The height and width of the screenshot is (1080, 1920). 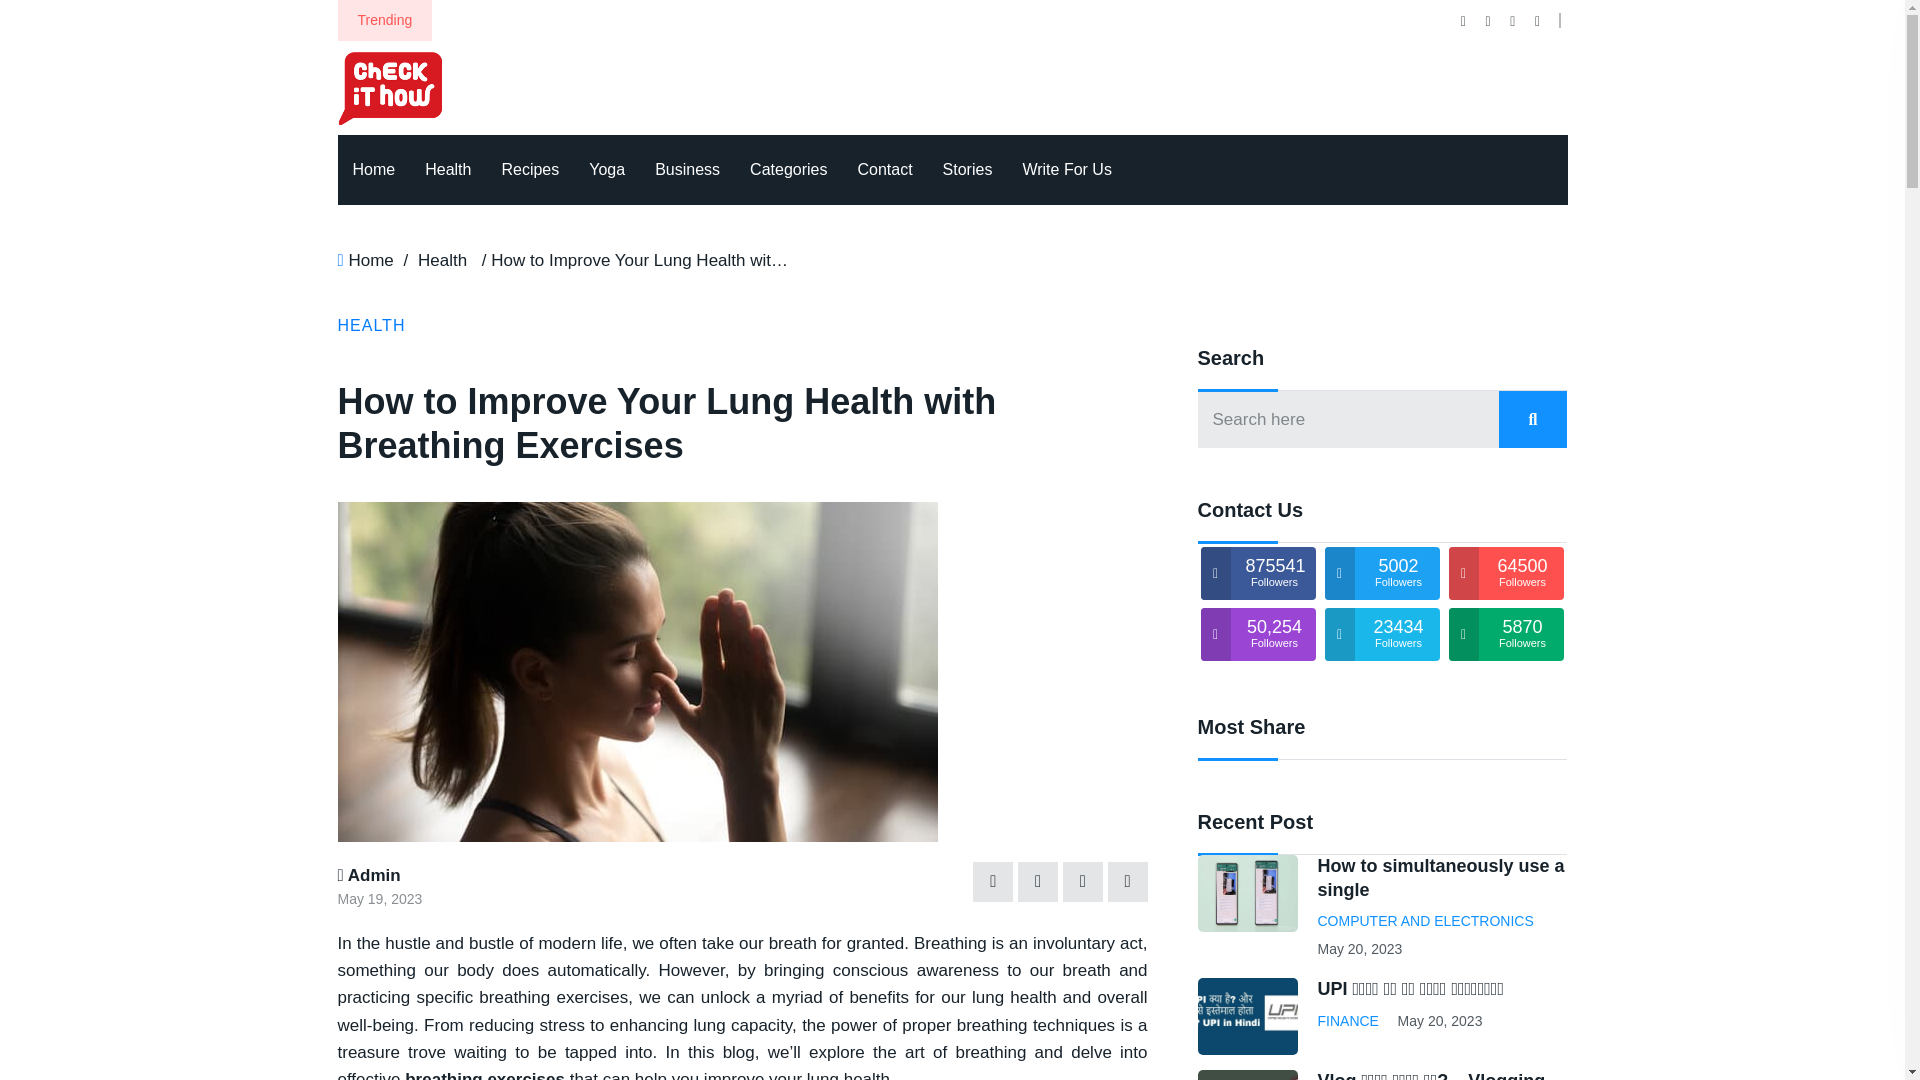 What do you see at coordinates (1066, 170) in the screenshot?
I see `Write For Us` at bounding box center [1066, 170].